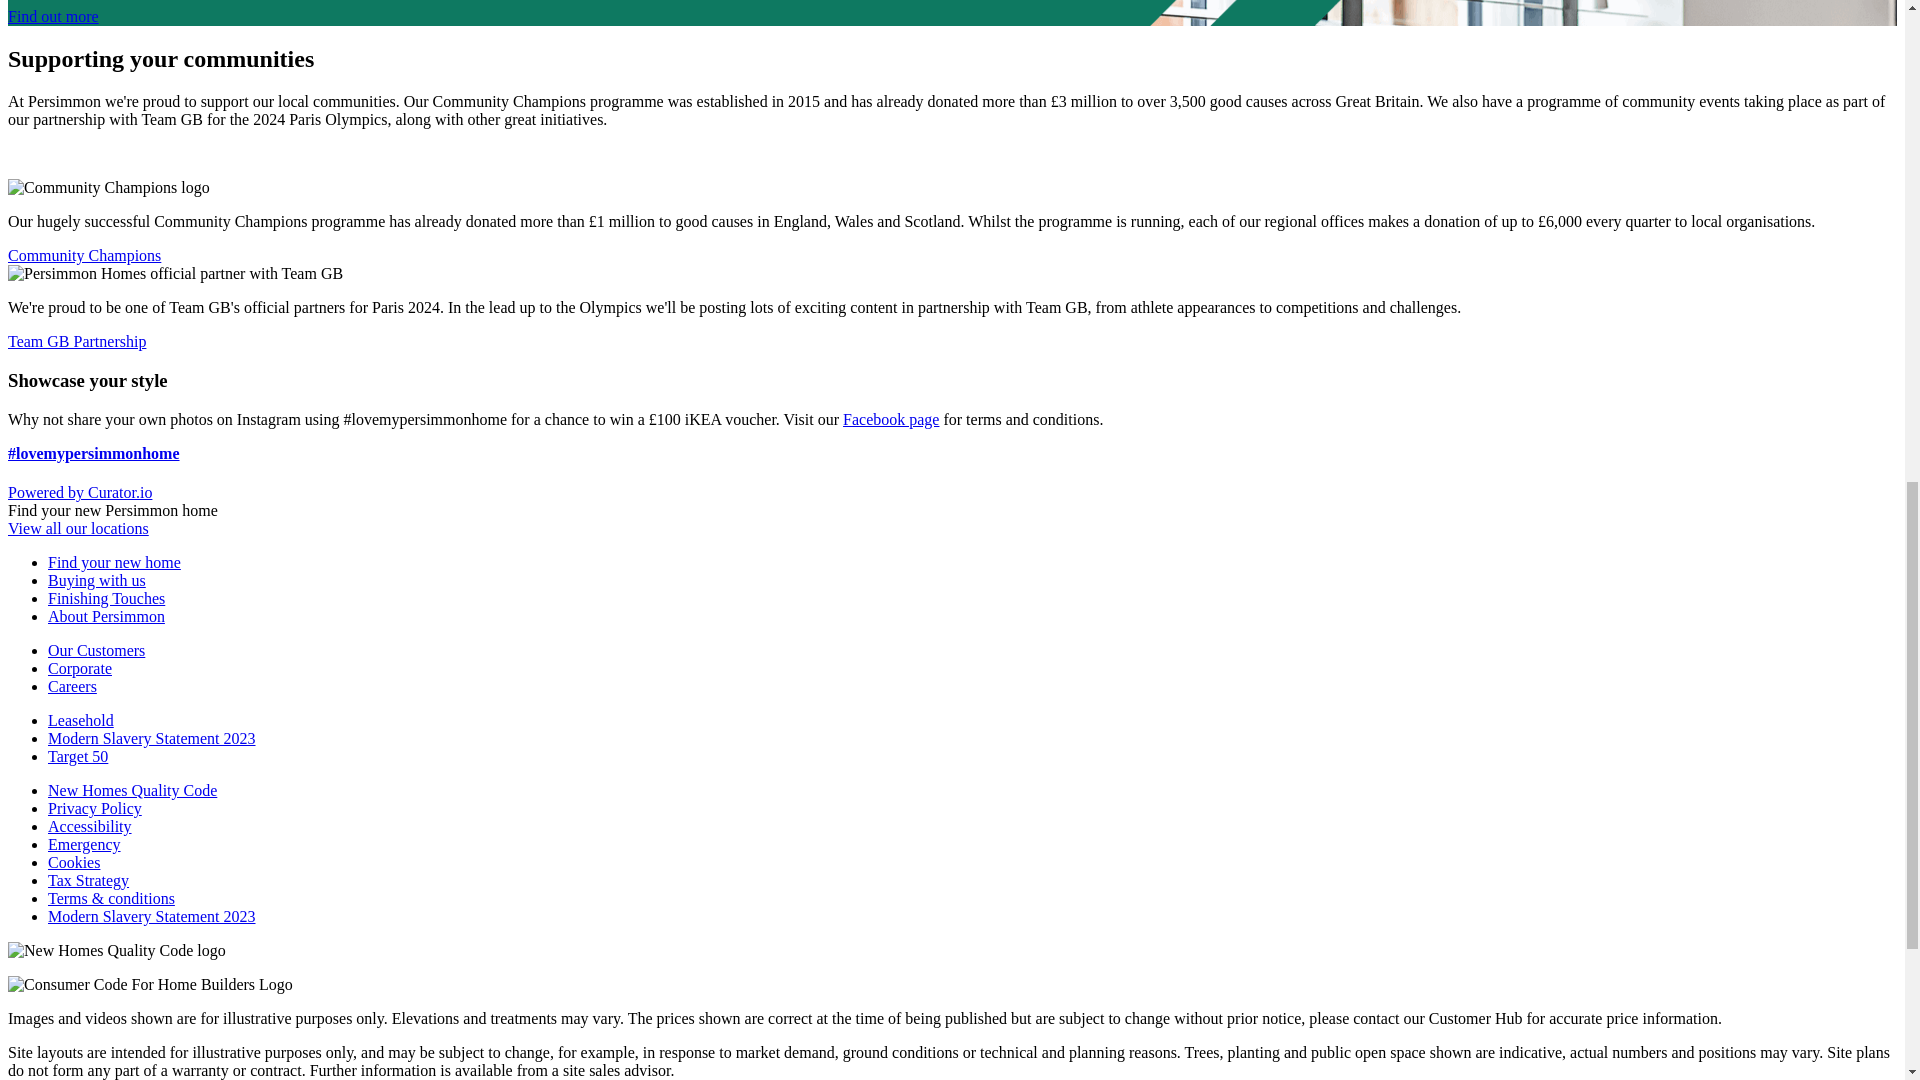 The height and width of the screenshot is (1080, 1920). What do you see at coordinates (53, 16) in the screenshot?
I see `Find out more` at bounding box center [53, 16].